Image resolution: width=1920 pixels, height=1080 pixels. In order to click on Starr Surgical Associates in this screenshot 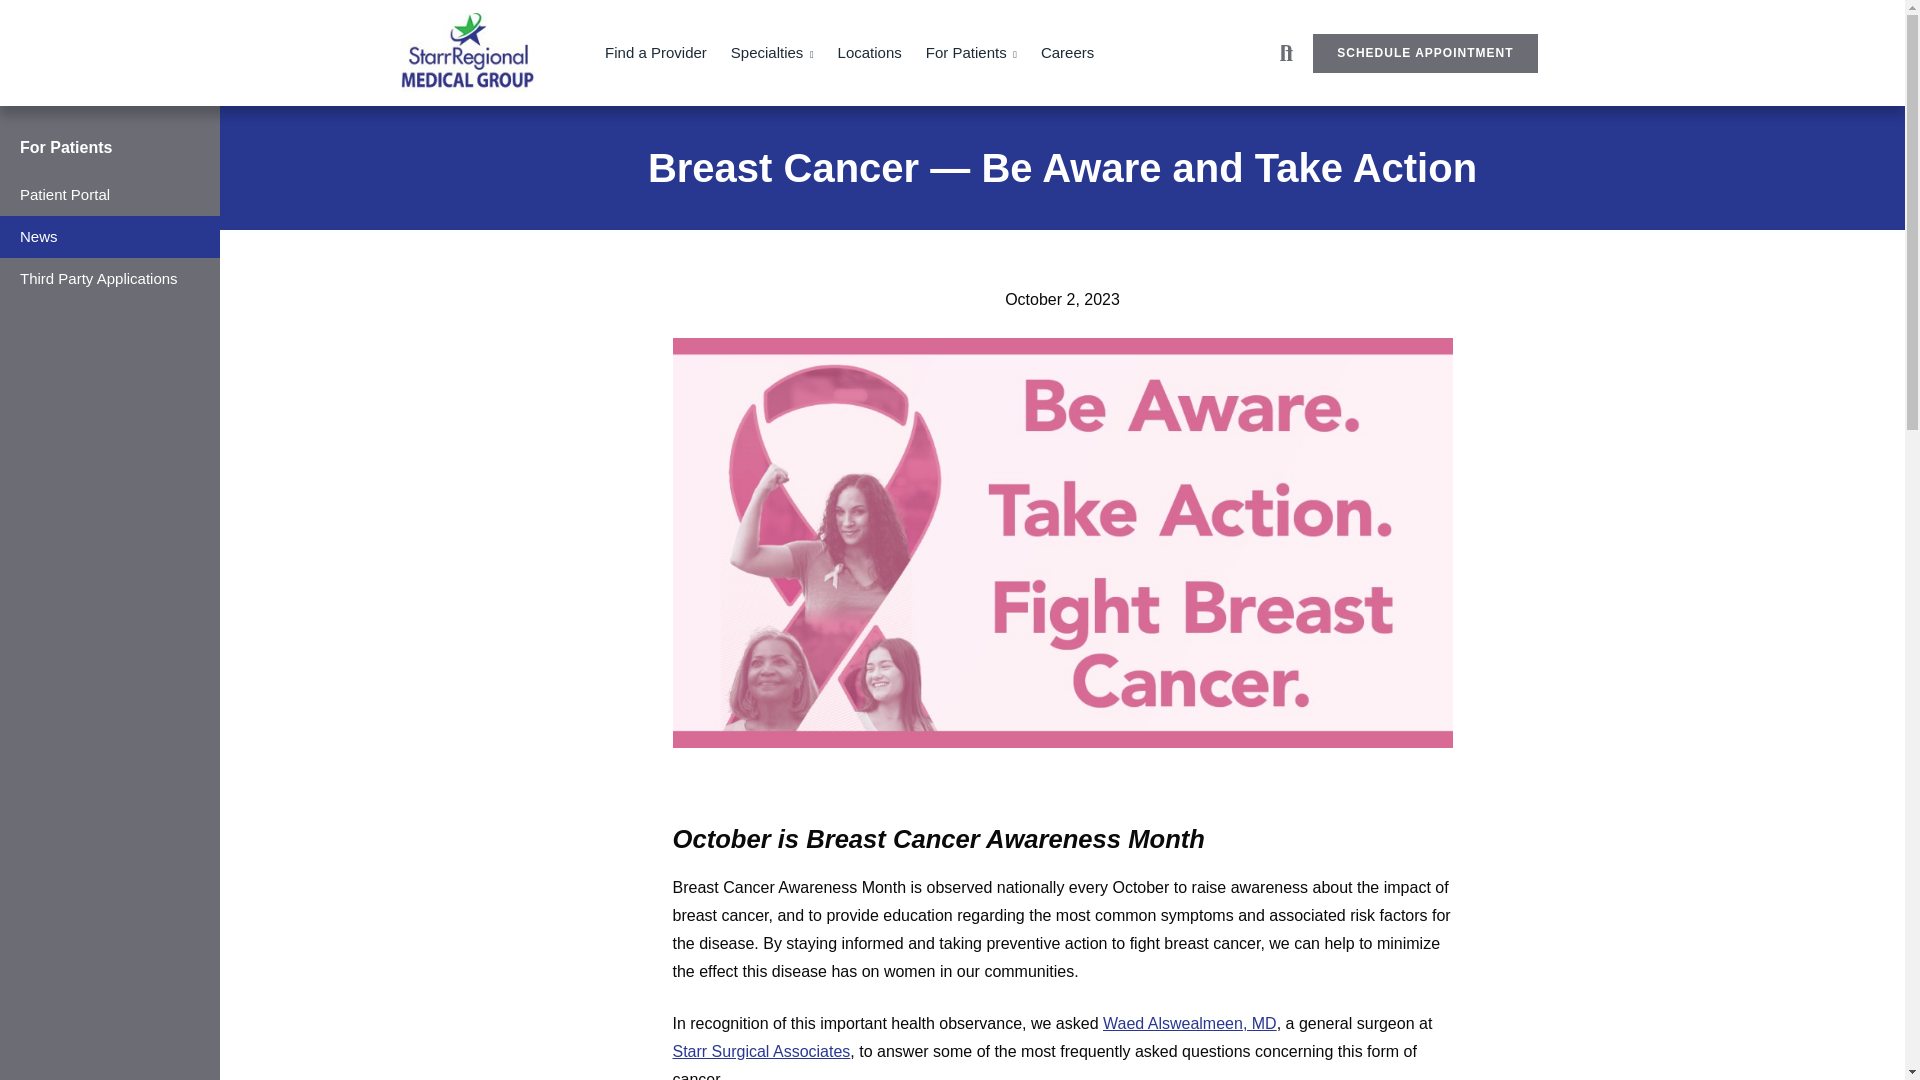, I will do `click(761, 1051)`.